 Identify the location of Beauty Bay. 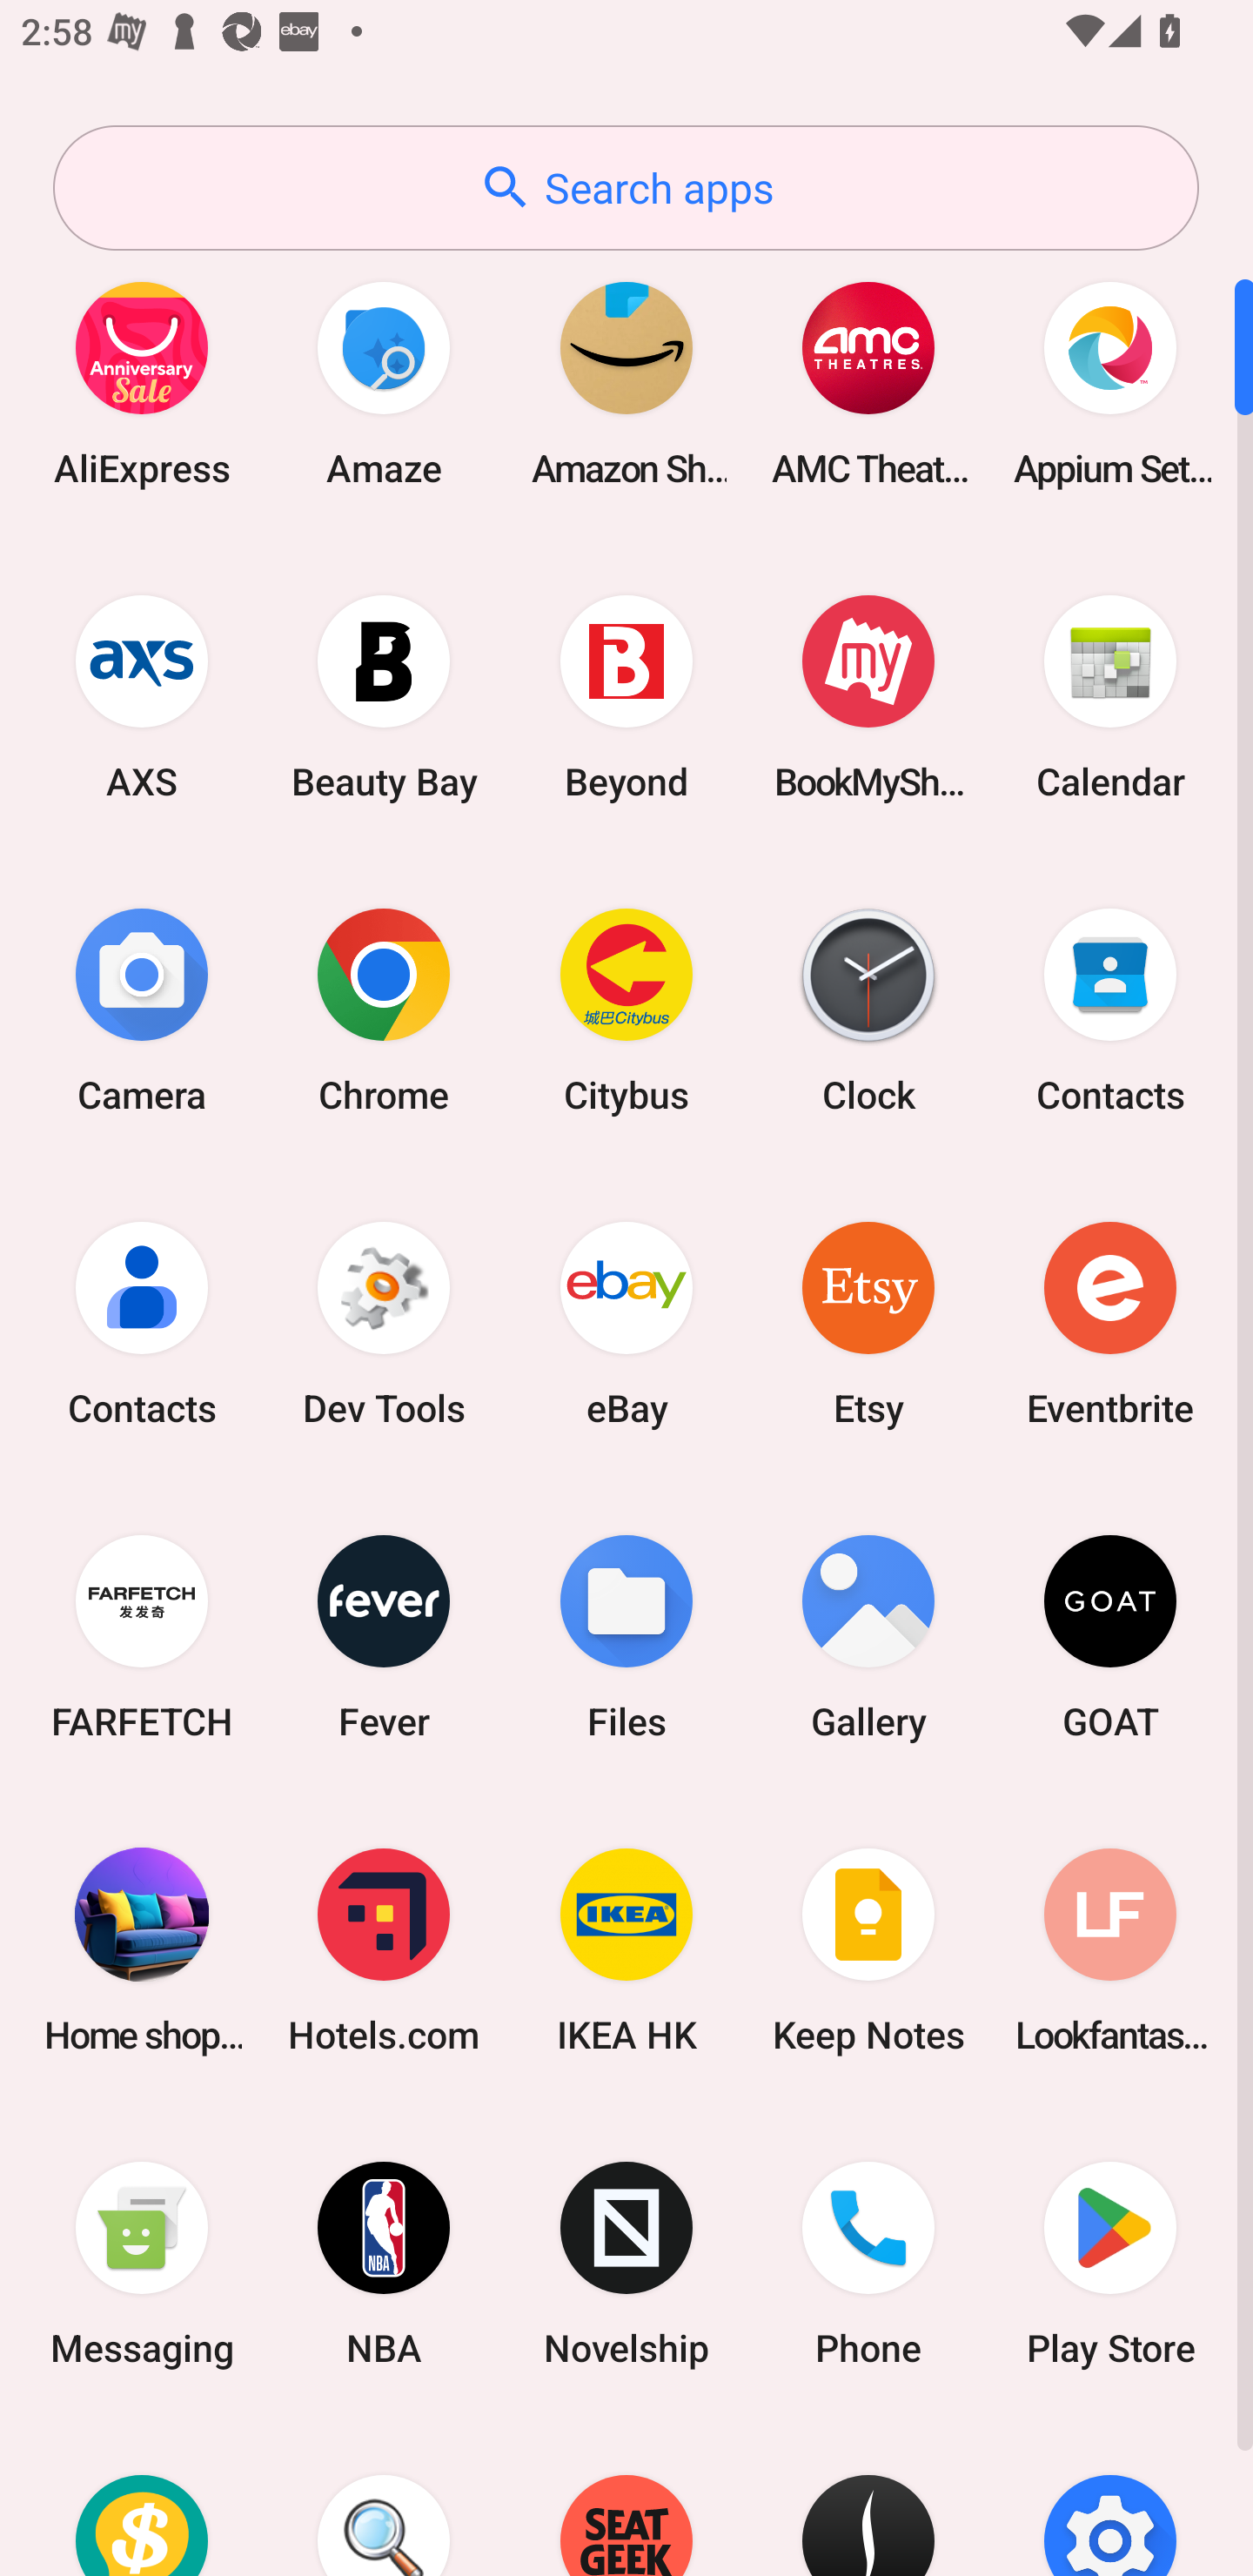
(384, 696).